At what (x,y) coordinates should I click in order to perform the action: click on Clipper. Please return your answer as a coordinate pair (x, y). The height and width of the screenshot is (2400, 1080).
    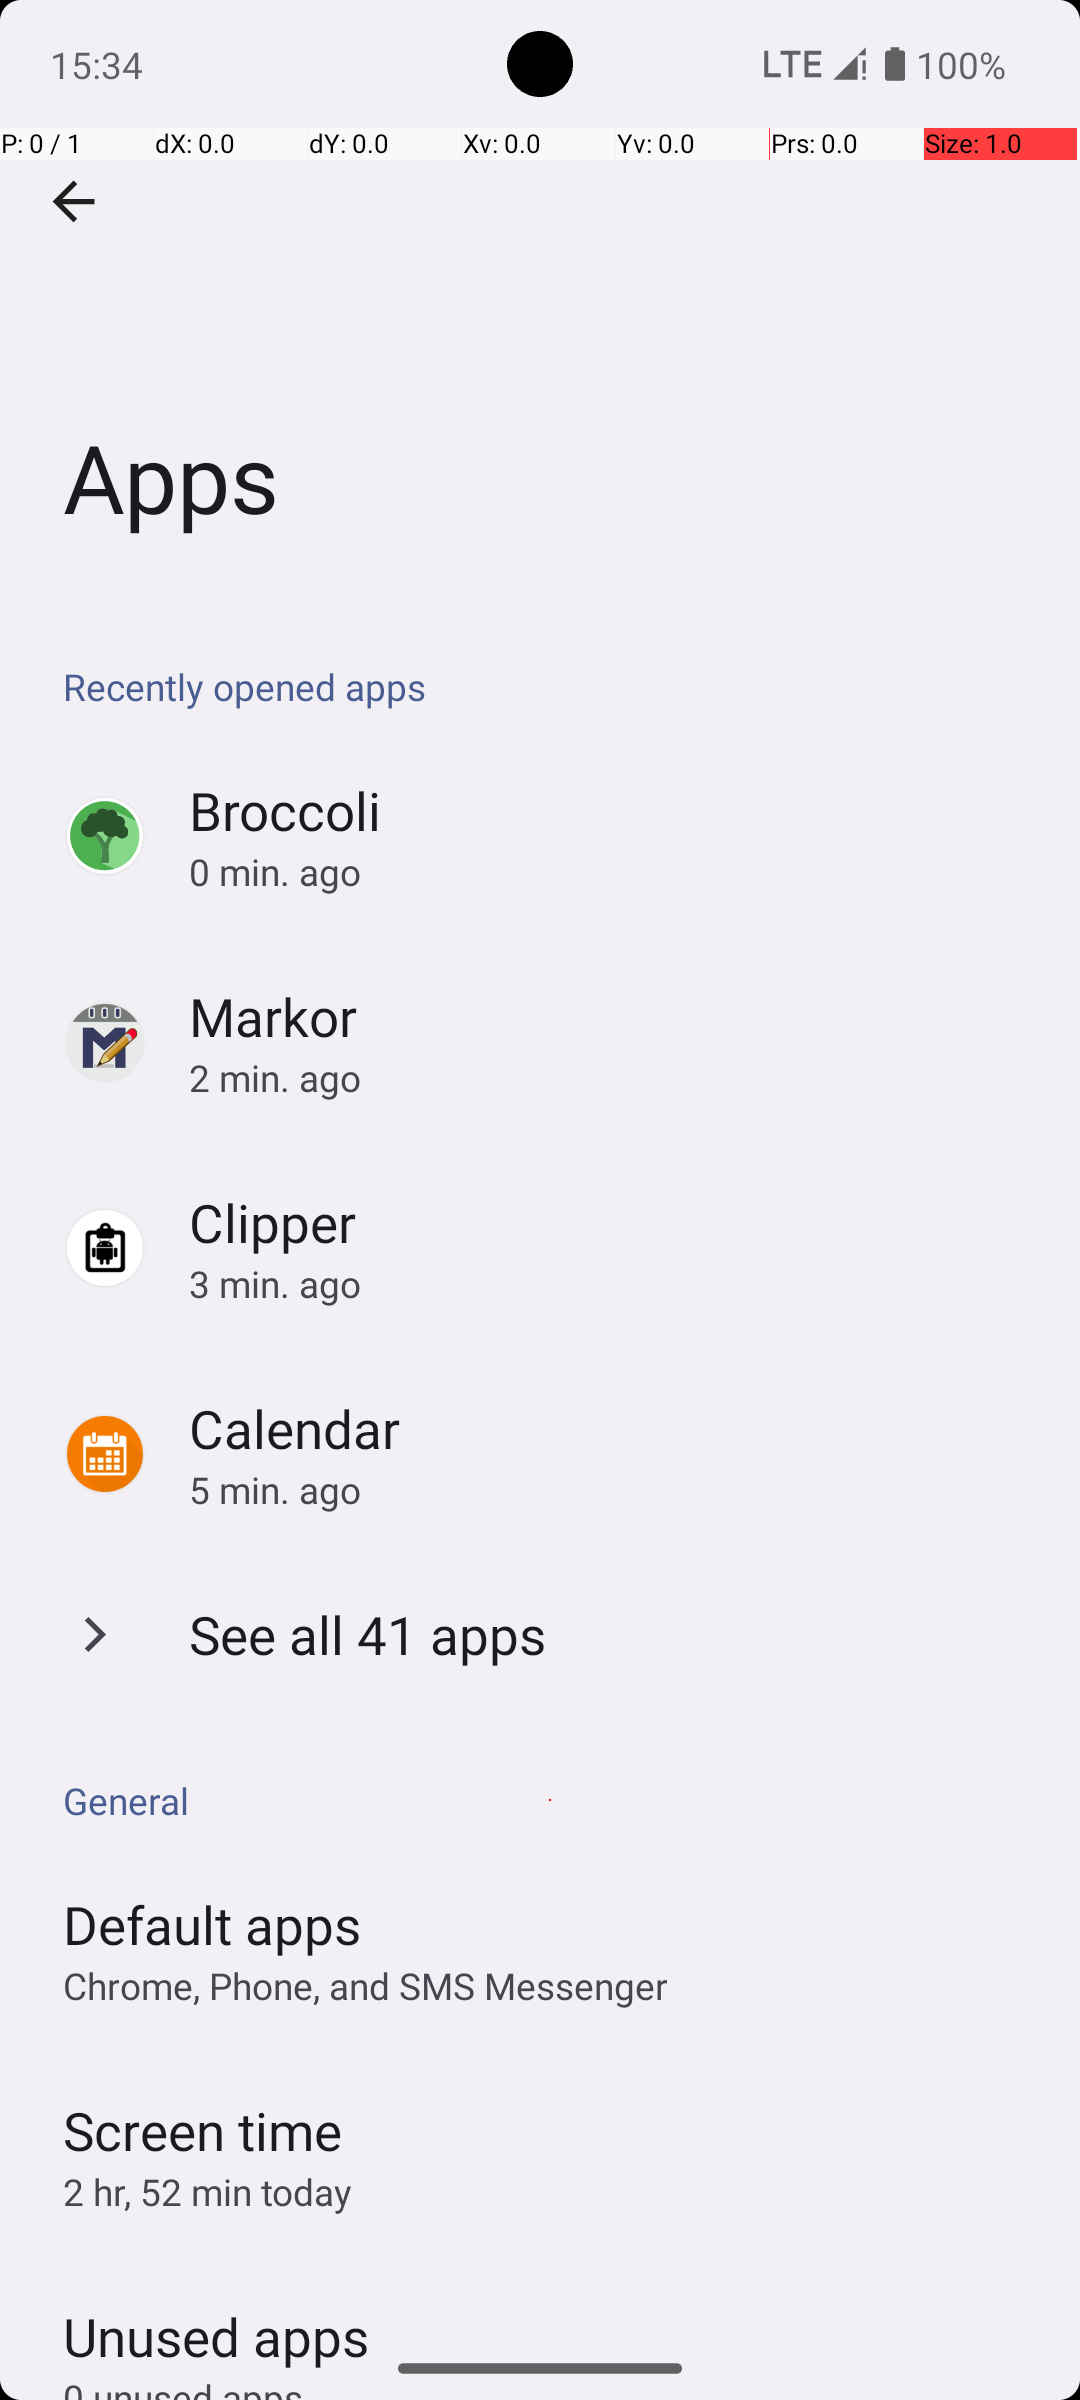
    Looking at the image, I should click on (272, 1222).